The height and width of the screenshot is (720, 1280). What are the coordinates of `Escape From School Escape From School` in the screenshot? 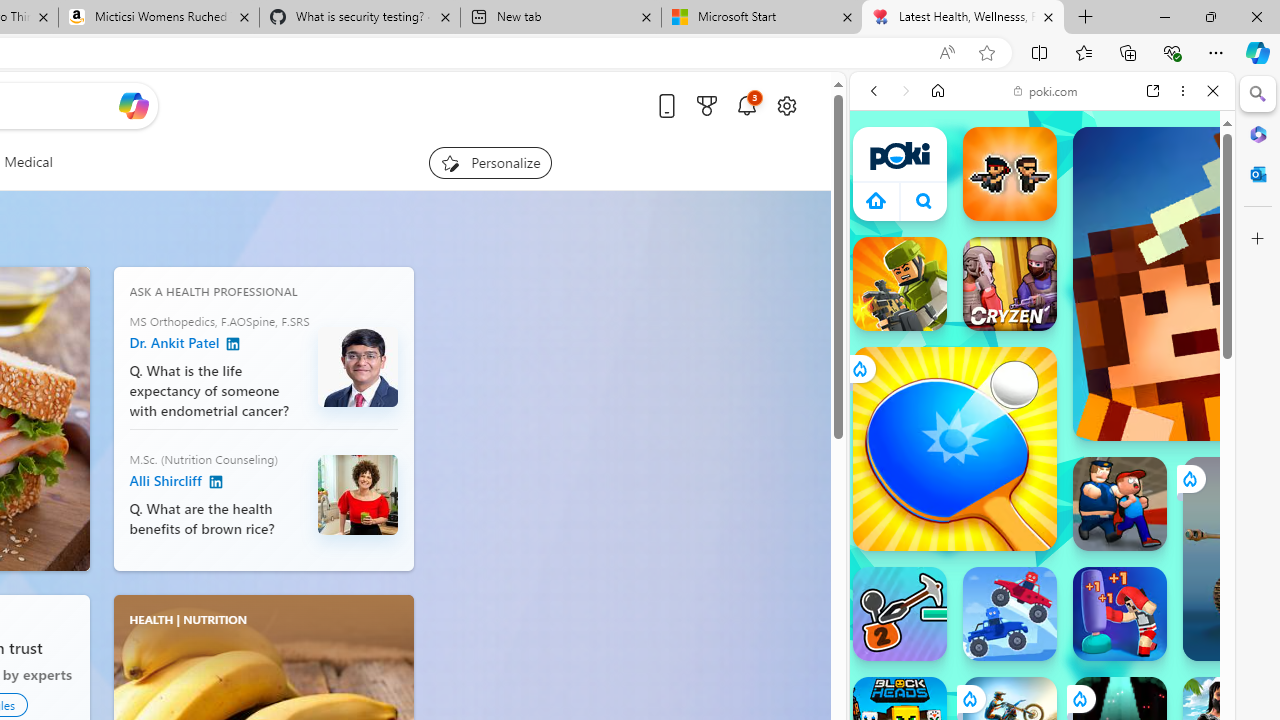 It's located at (1120, 504).